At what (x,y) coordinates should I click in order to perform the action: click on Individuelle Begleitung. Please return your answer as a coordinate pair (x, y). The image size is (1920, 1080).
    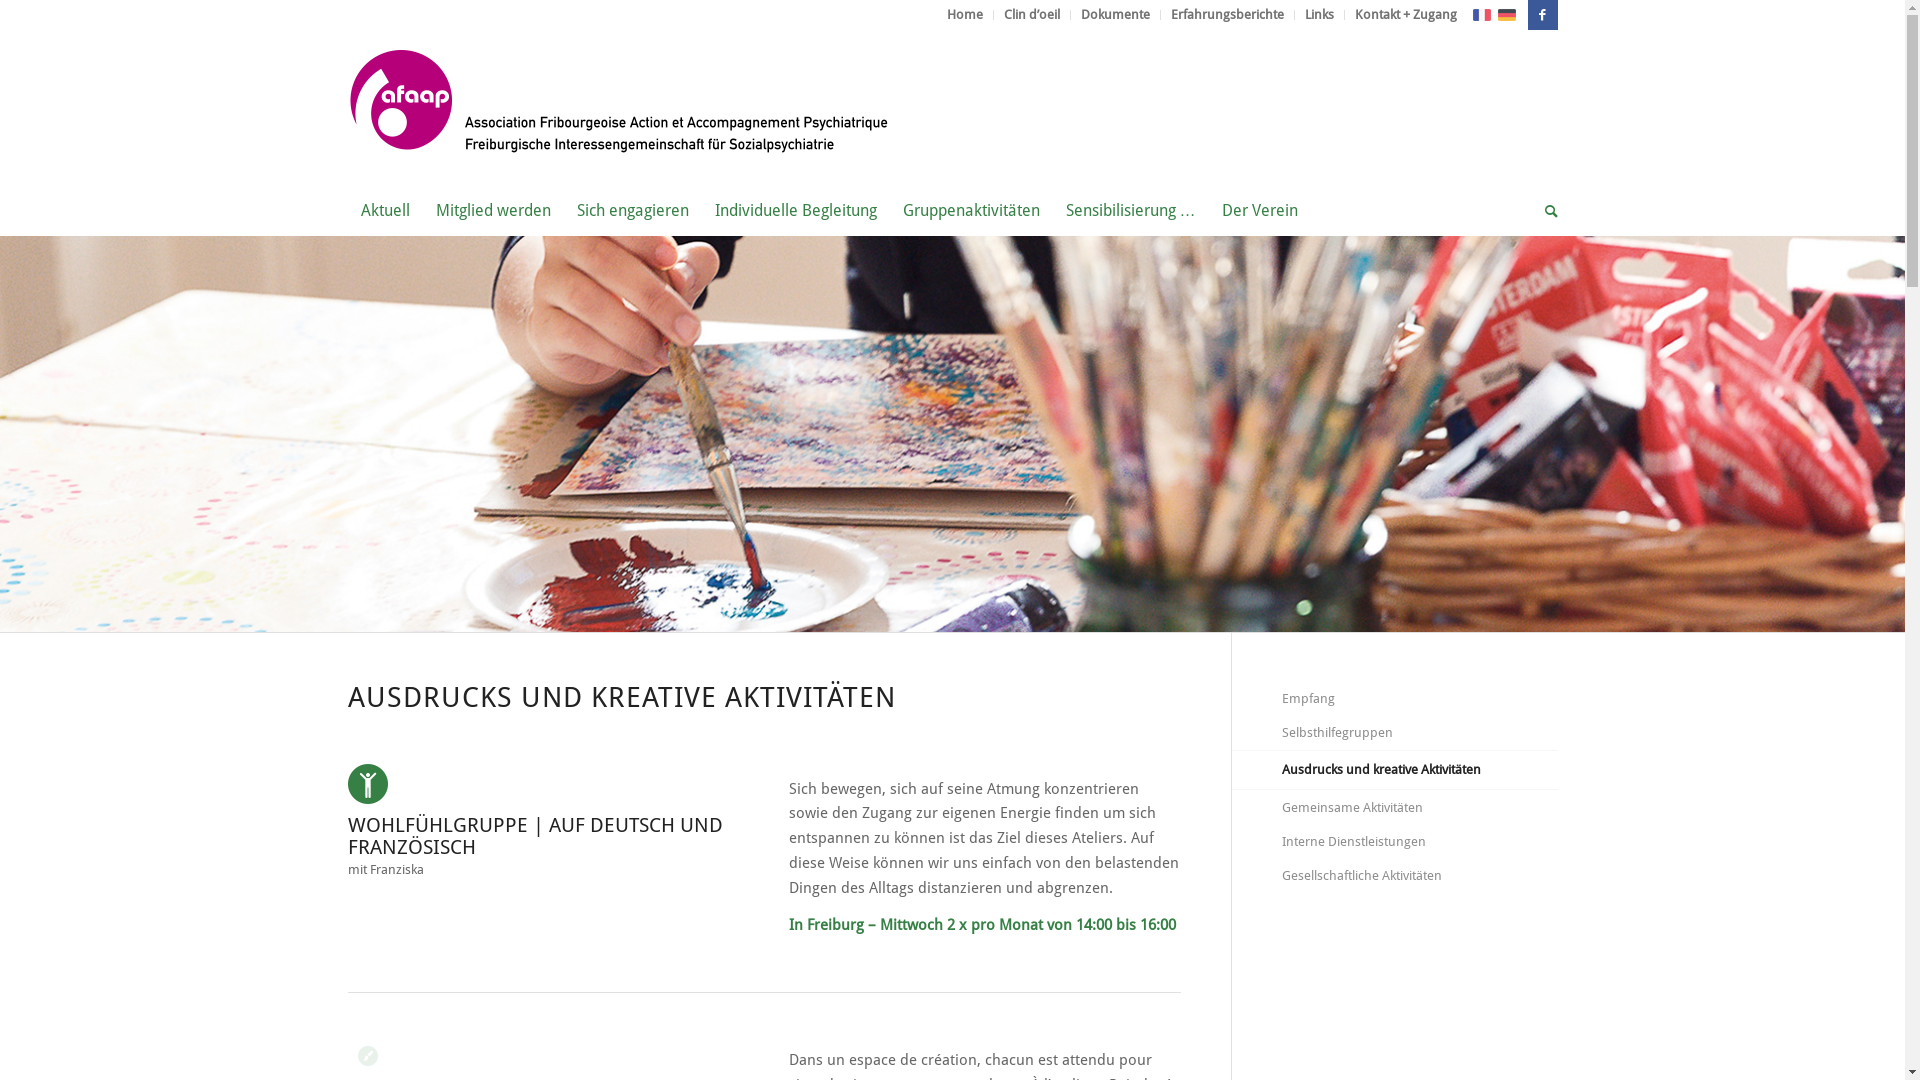
    Looking at the image, I should click on (796, 211).